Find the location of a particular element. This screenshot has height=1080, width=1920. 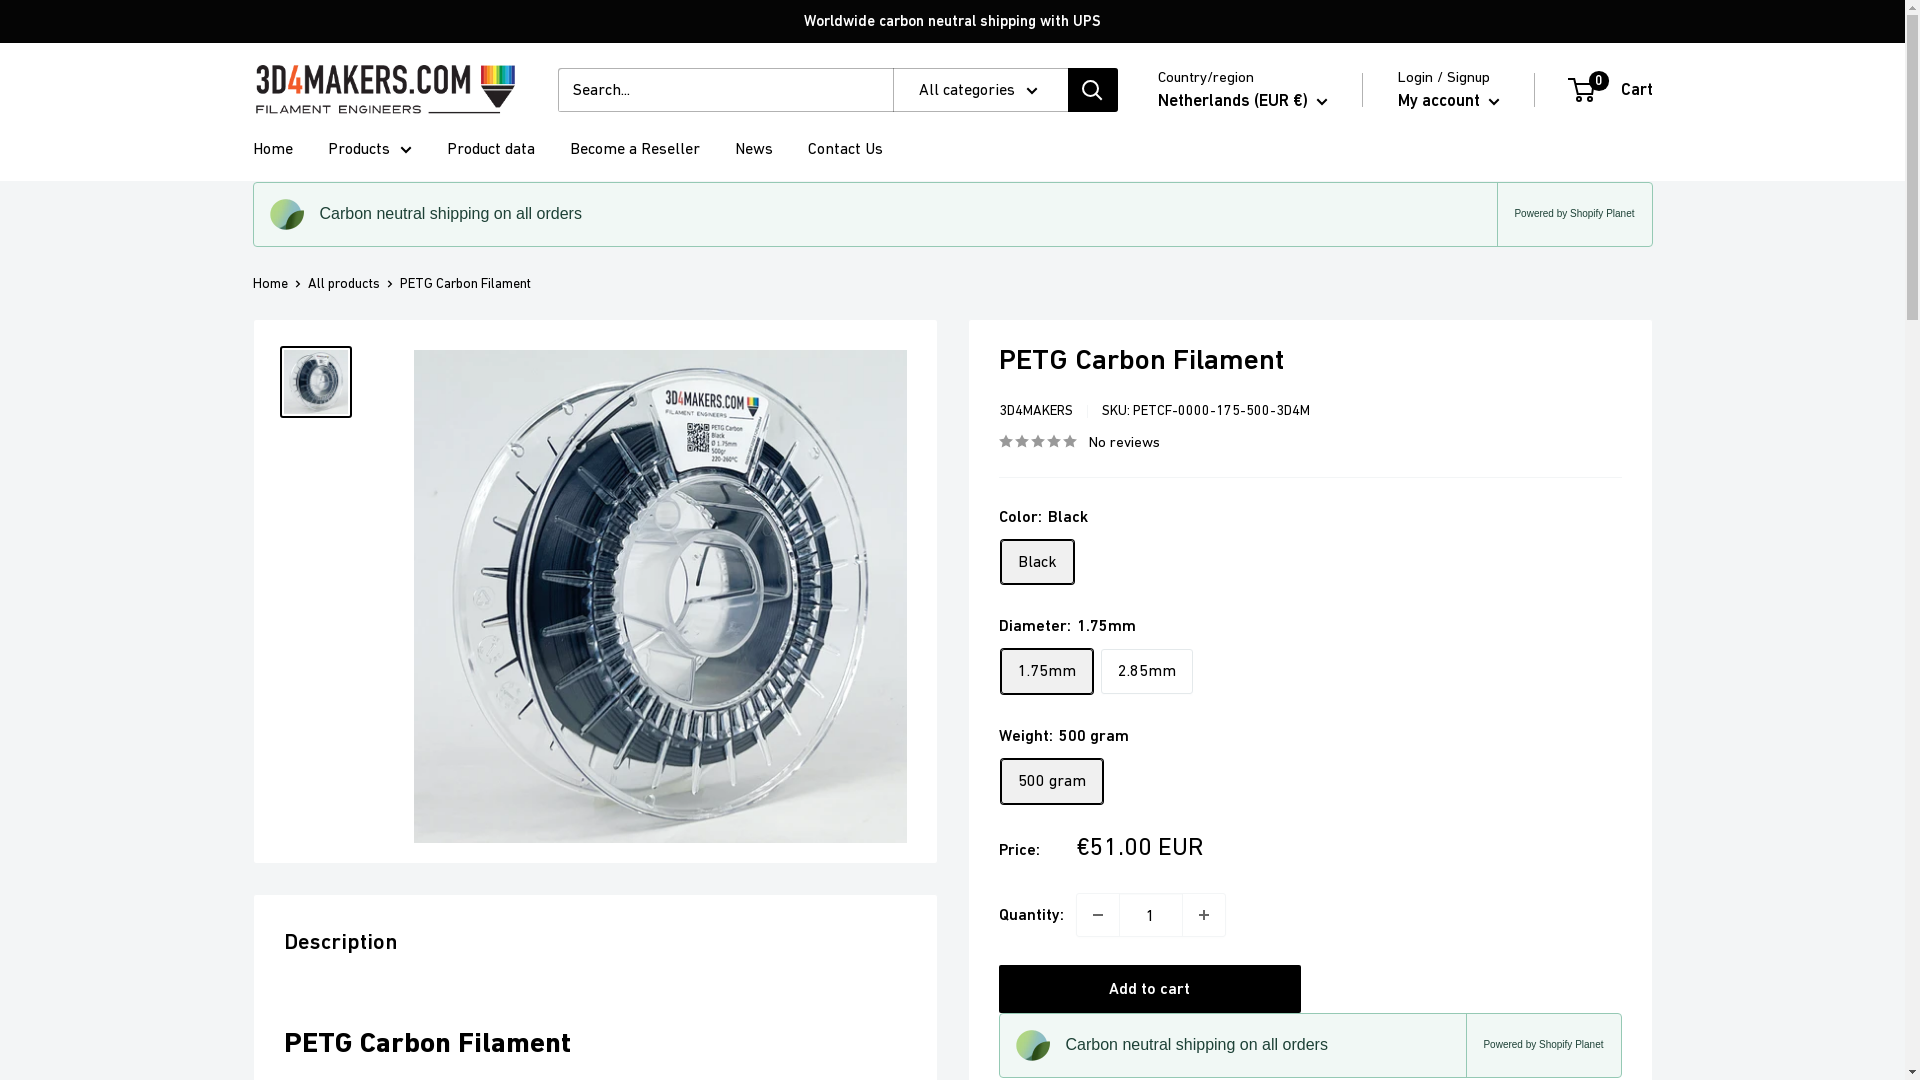

Become a Reseller is located at coordinates (635, 149).